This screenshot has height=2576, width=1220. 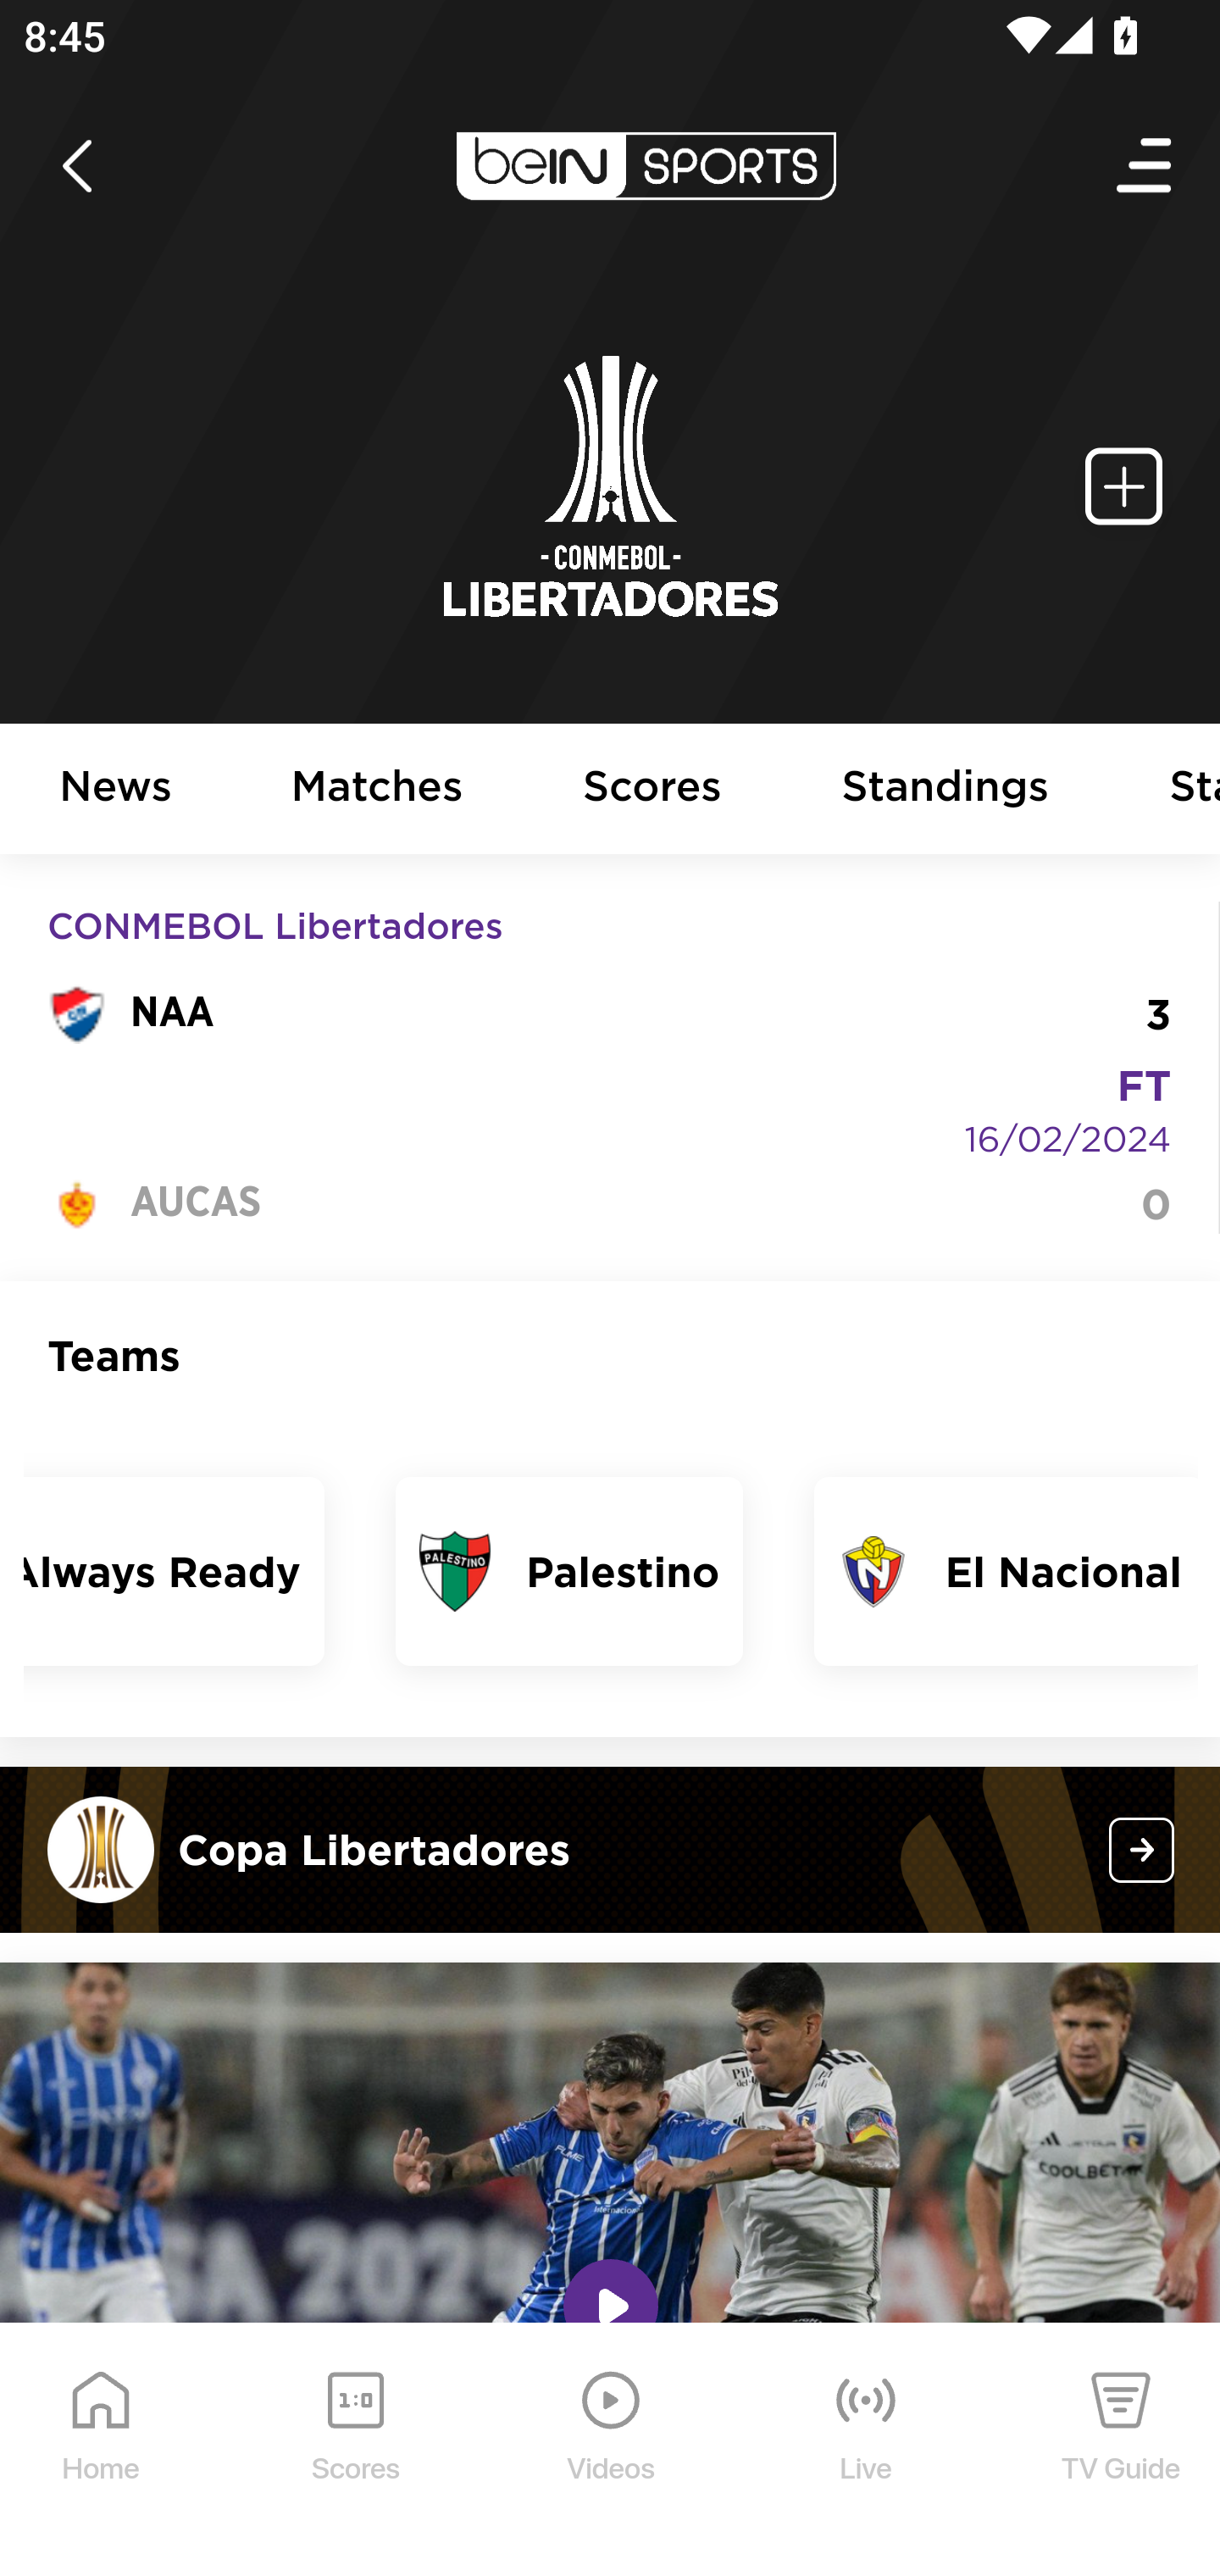 What do you see at coordinates (945, 790) in the screenshot?
I see `Standings` at bounding box center [945, 790].